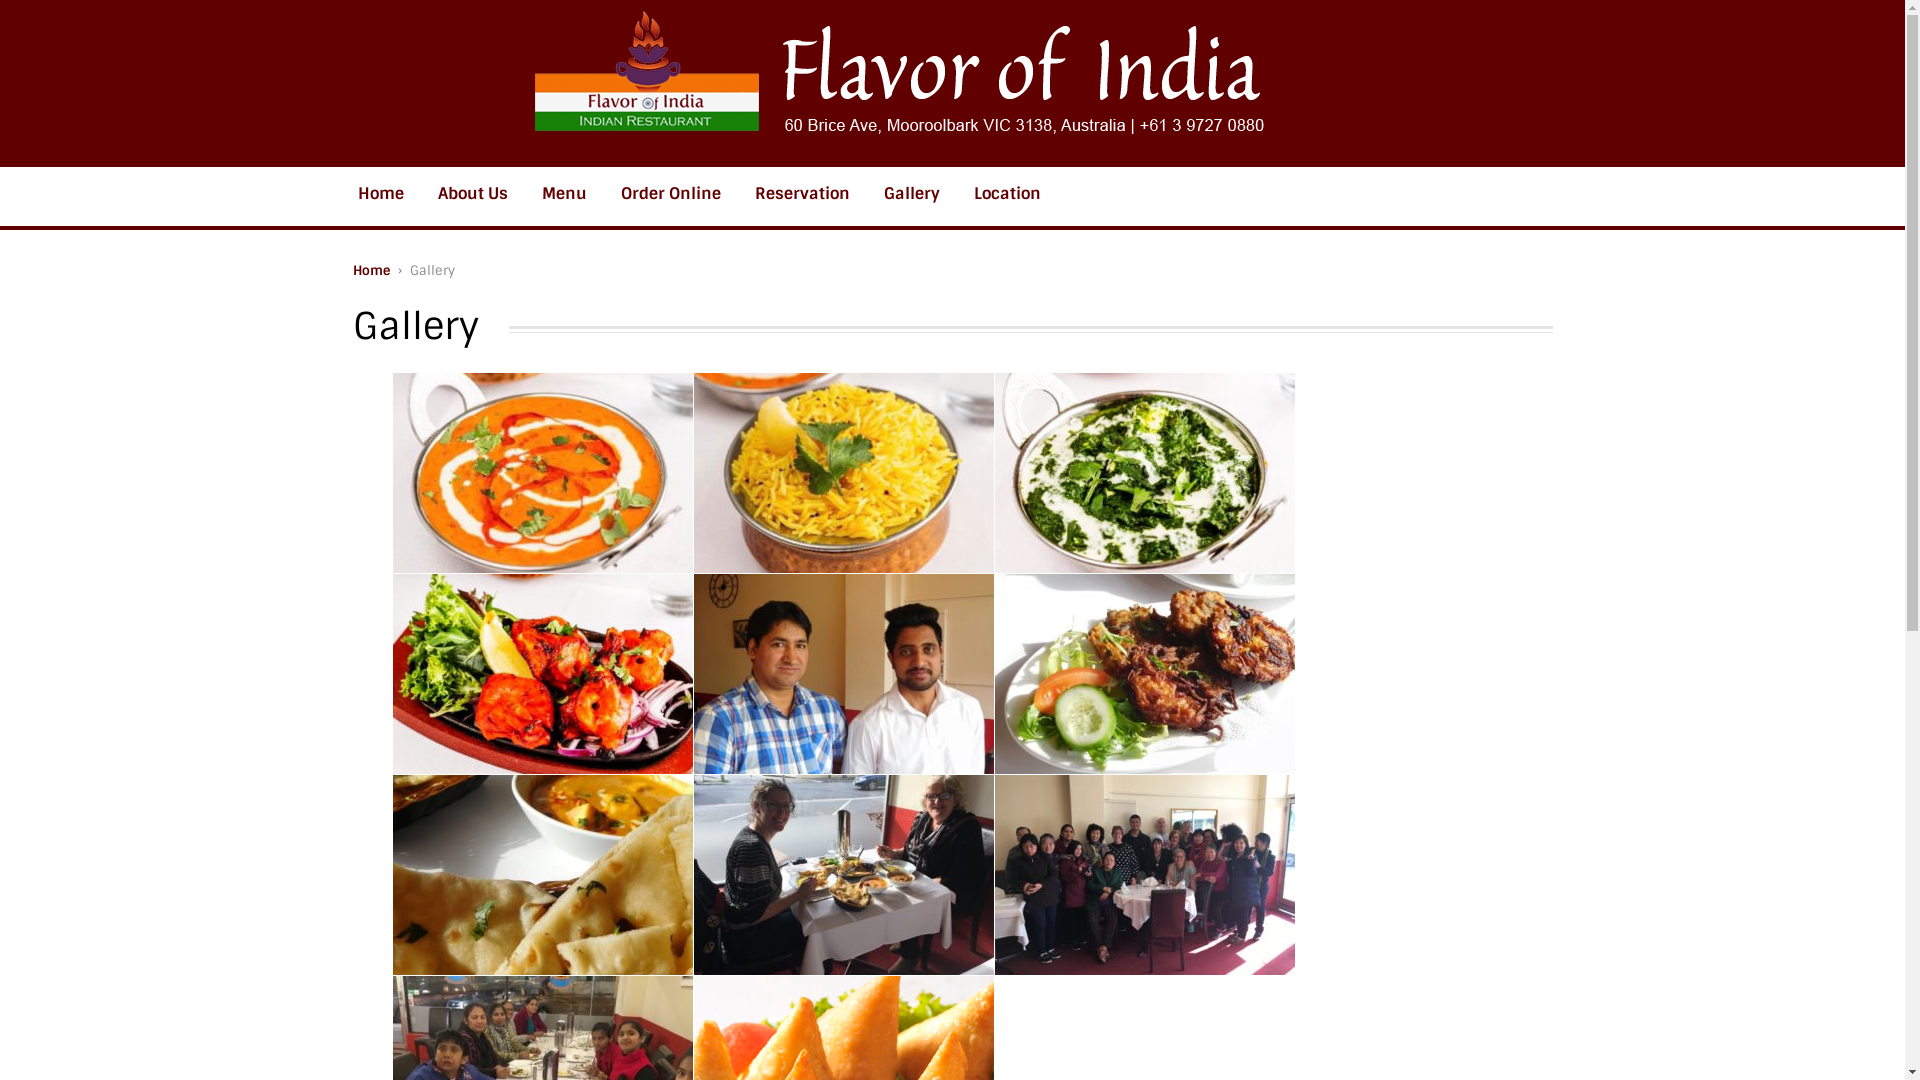 The image size is (1920, 1080). I want to click on Location, so click(1008, 194).